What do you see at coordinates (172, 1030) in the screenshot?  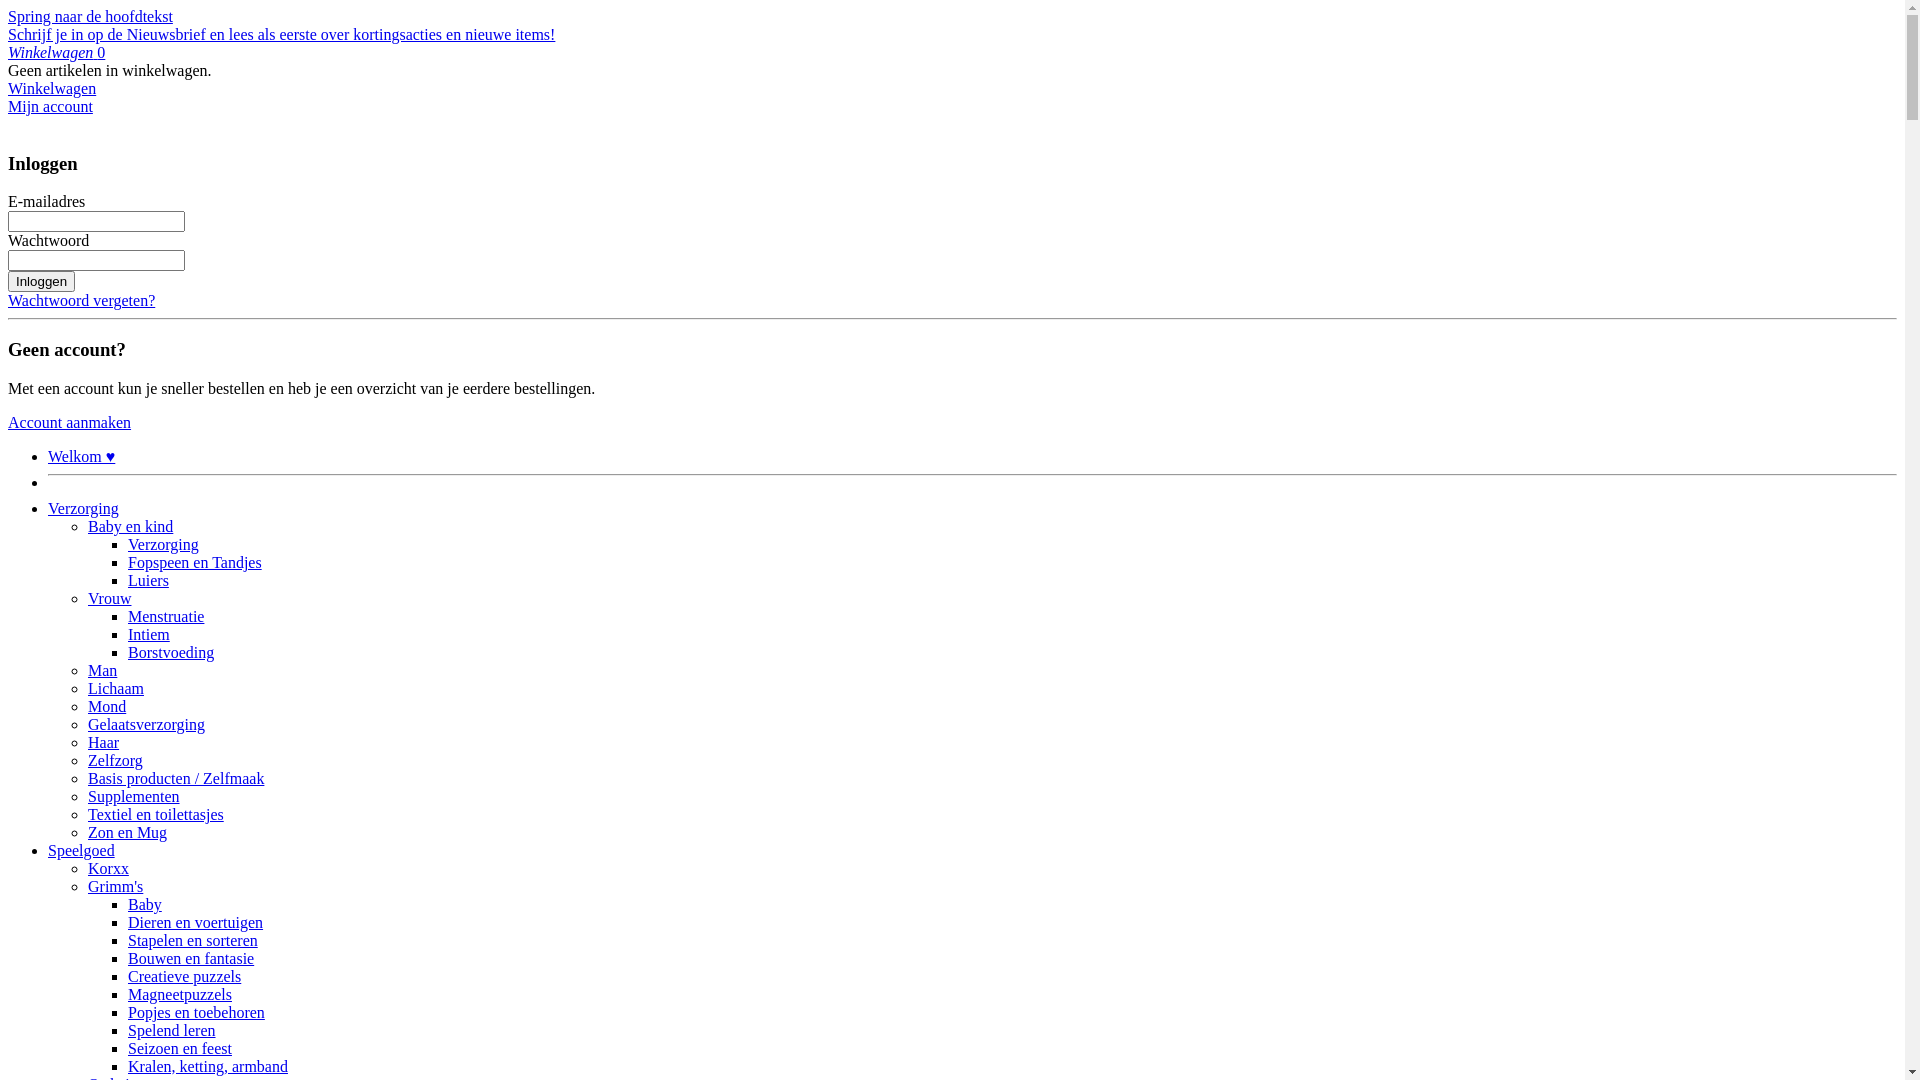 I see `Spelend leren` at bounding box center [172, 1030].